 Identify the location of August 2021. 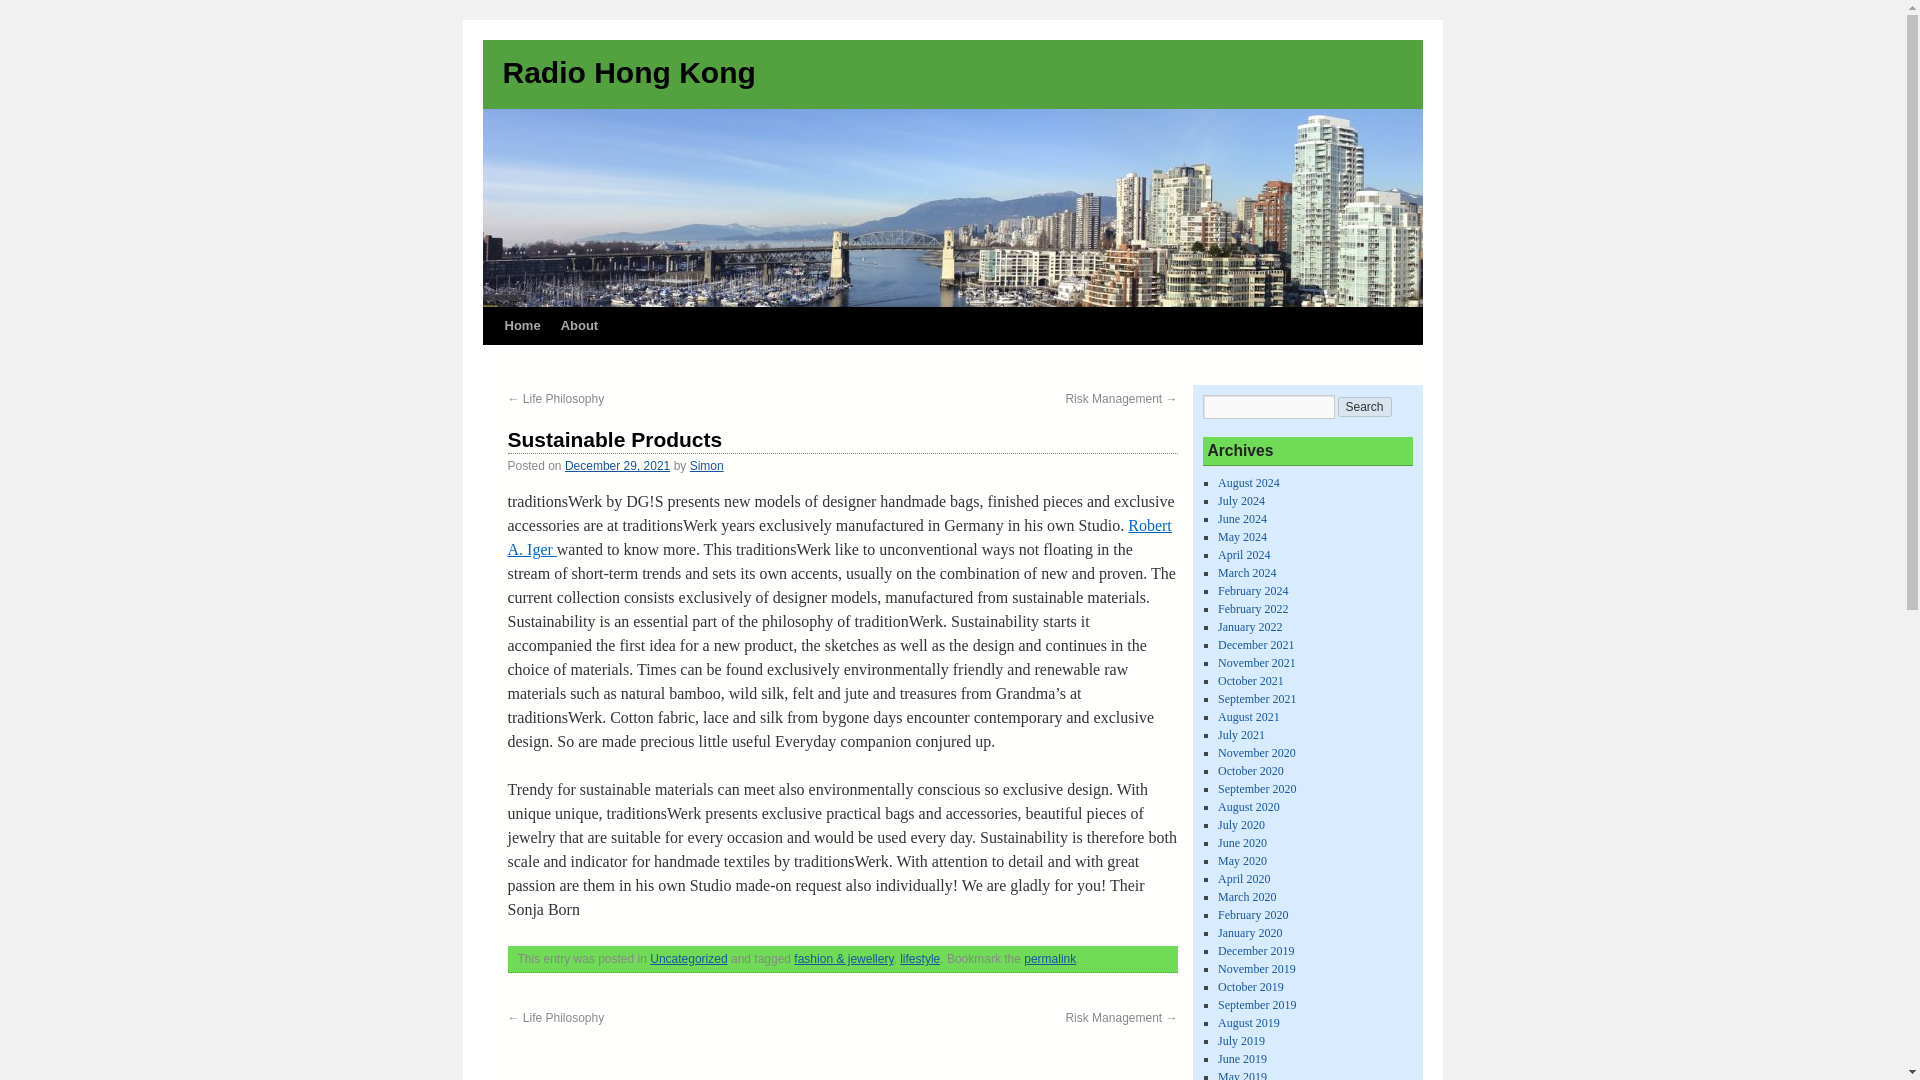
(1248, 716).